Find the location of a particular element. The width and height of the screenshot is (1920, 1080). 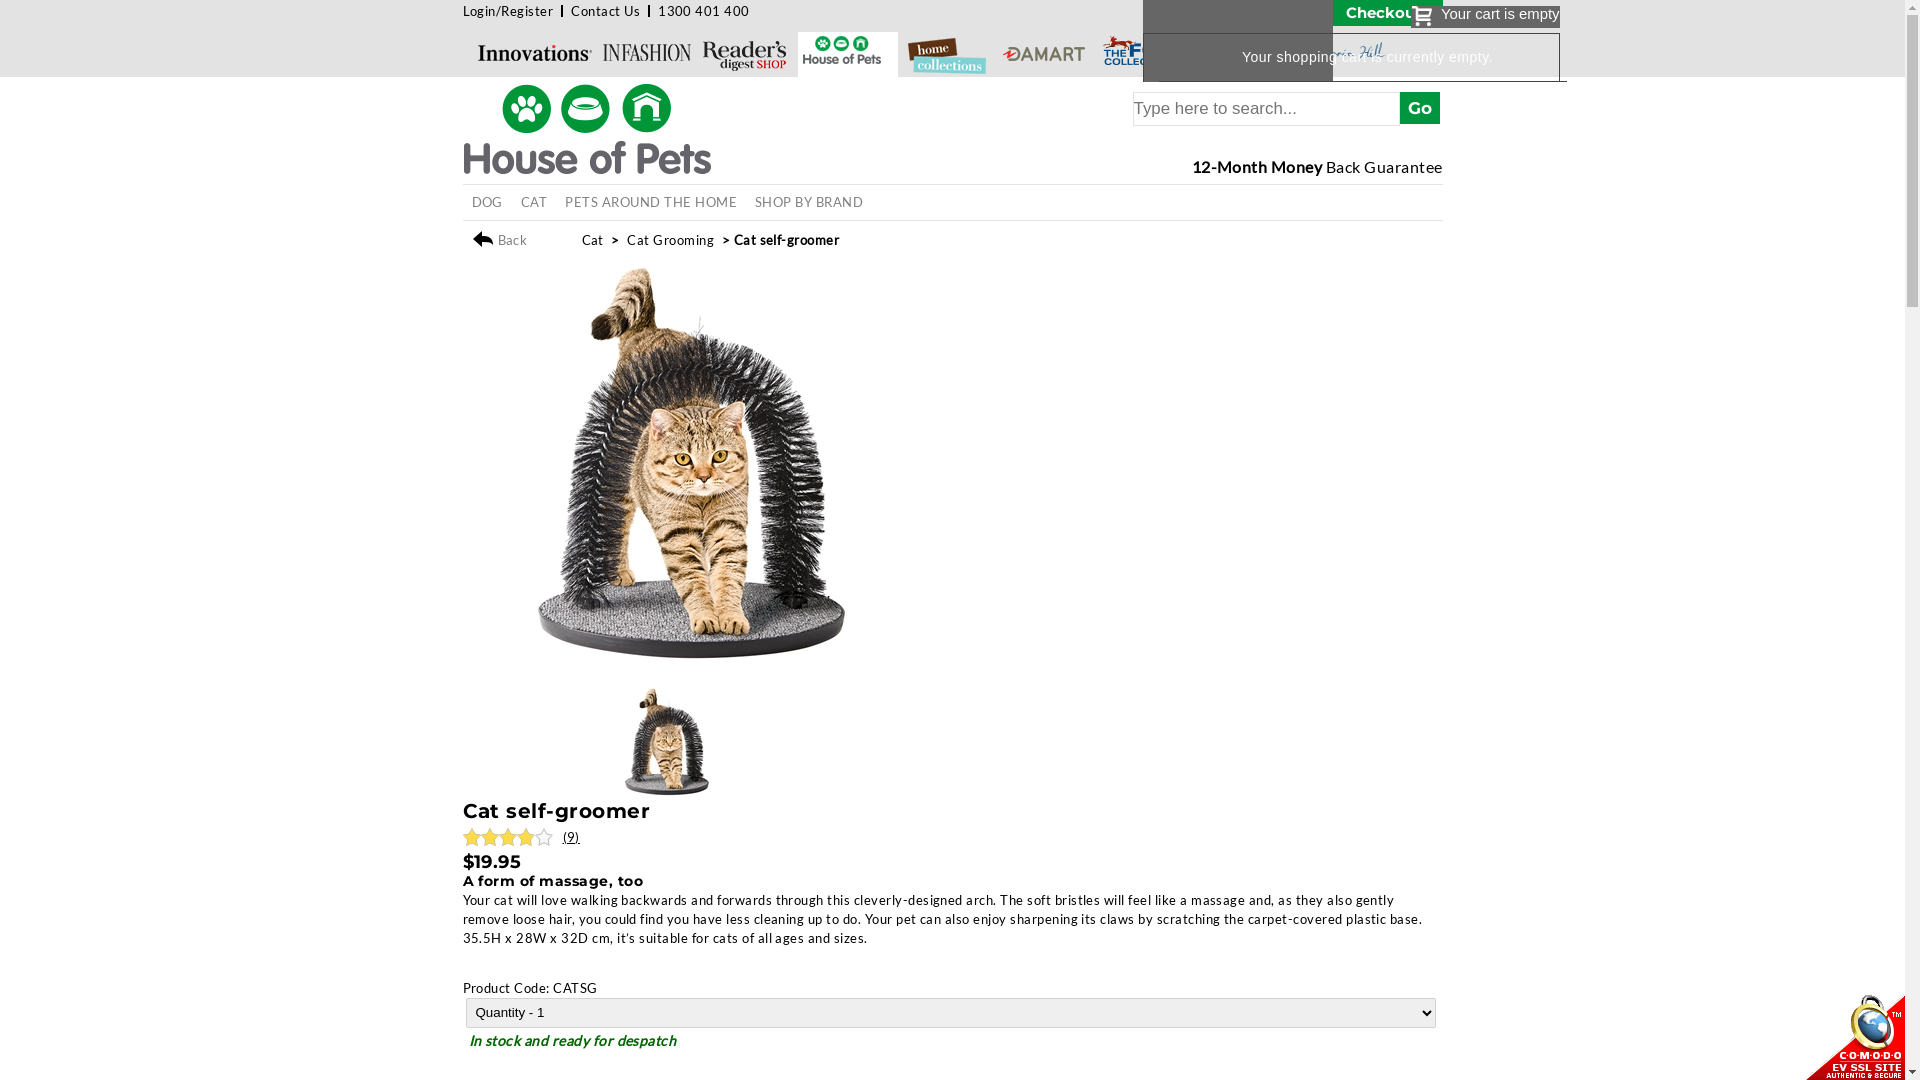

Checkout > is located at coordinates (1387, 13).